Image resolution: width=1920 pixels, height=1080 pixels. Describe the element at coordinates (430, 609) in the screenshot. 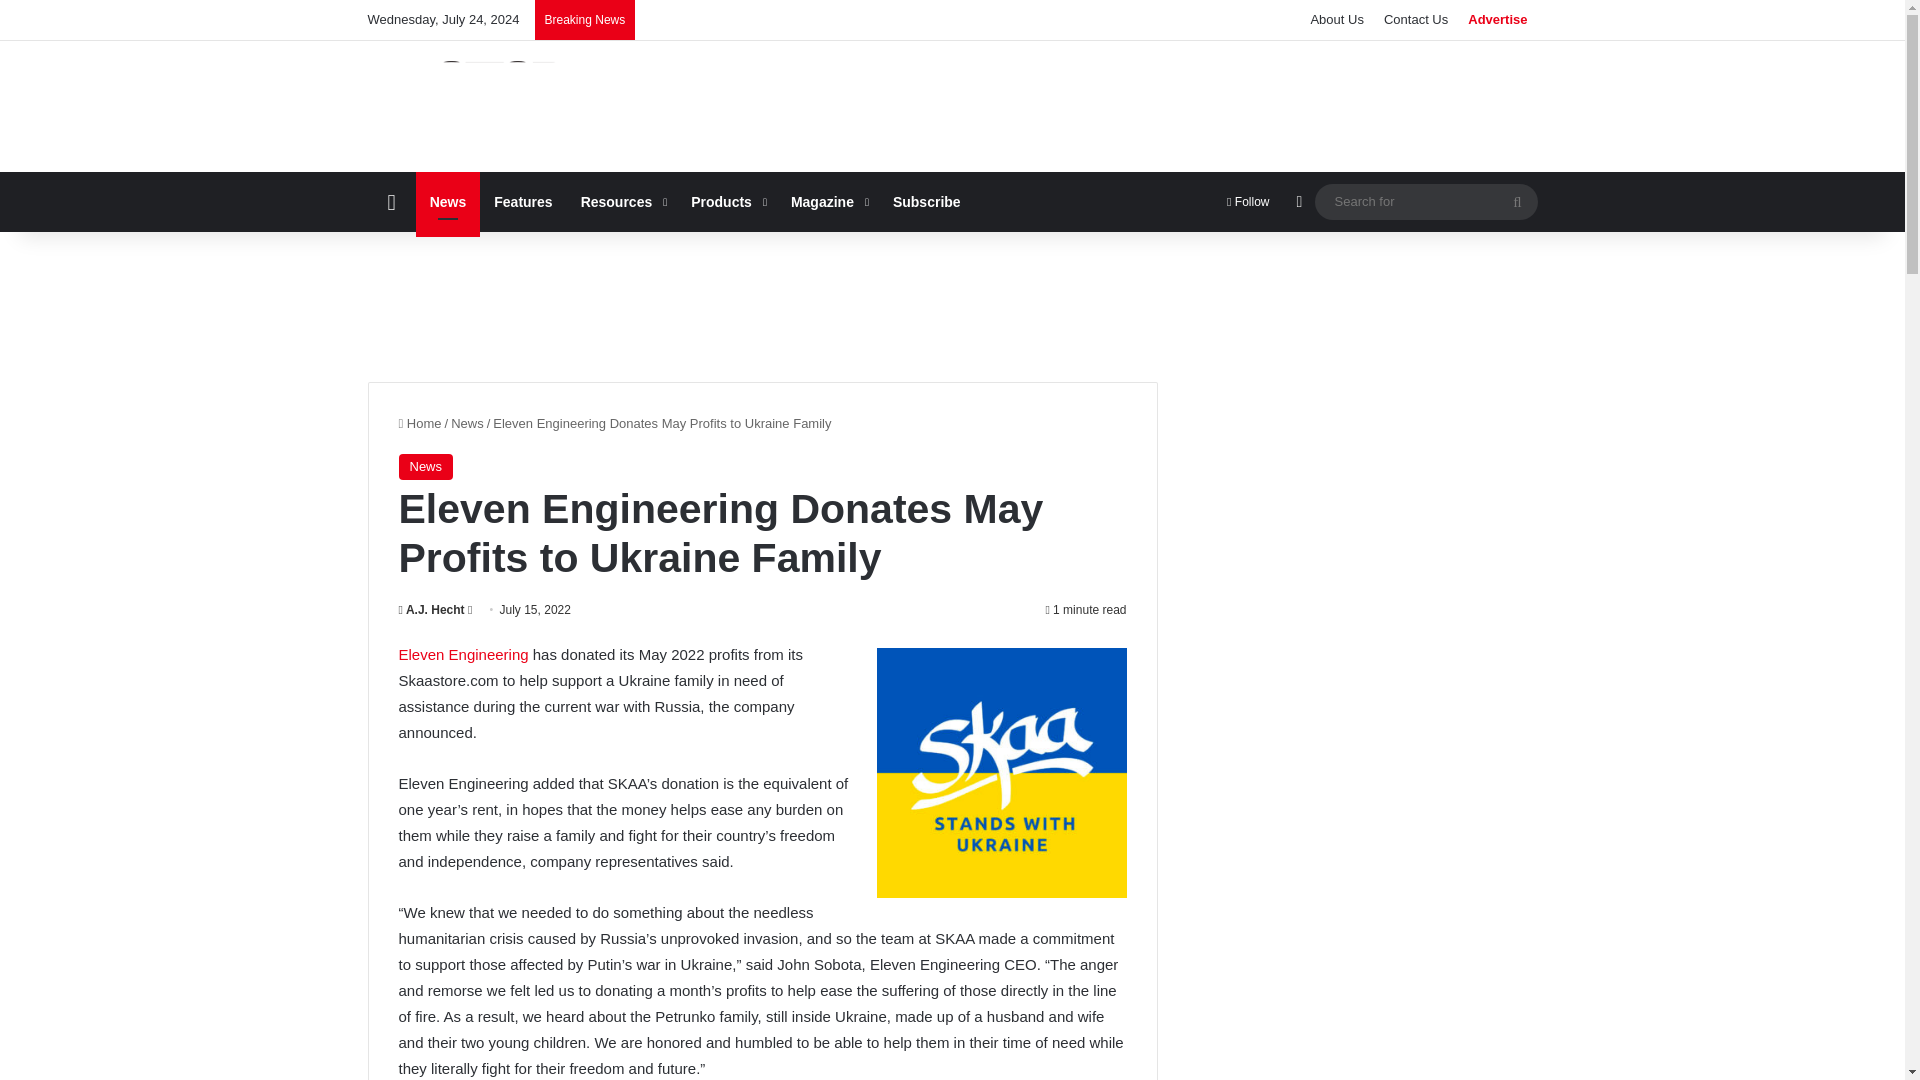

I see `A.J. Hecht` at that location.